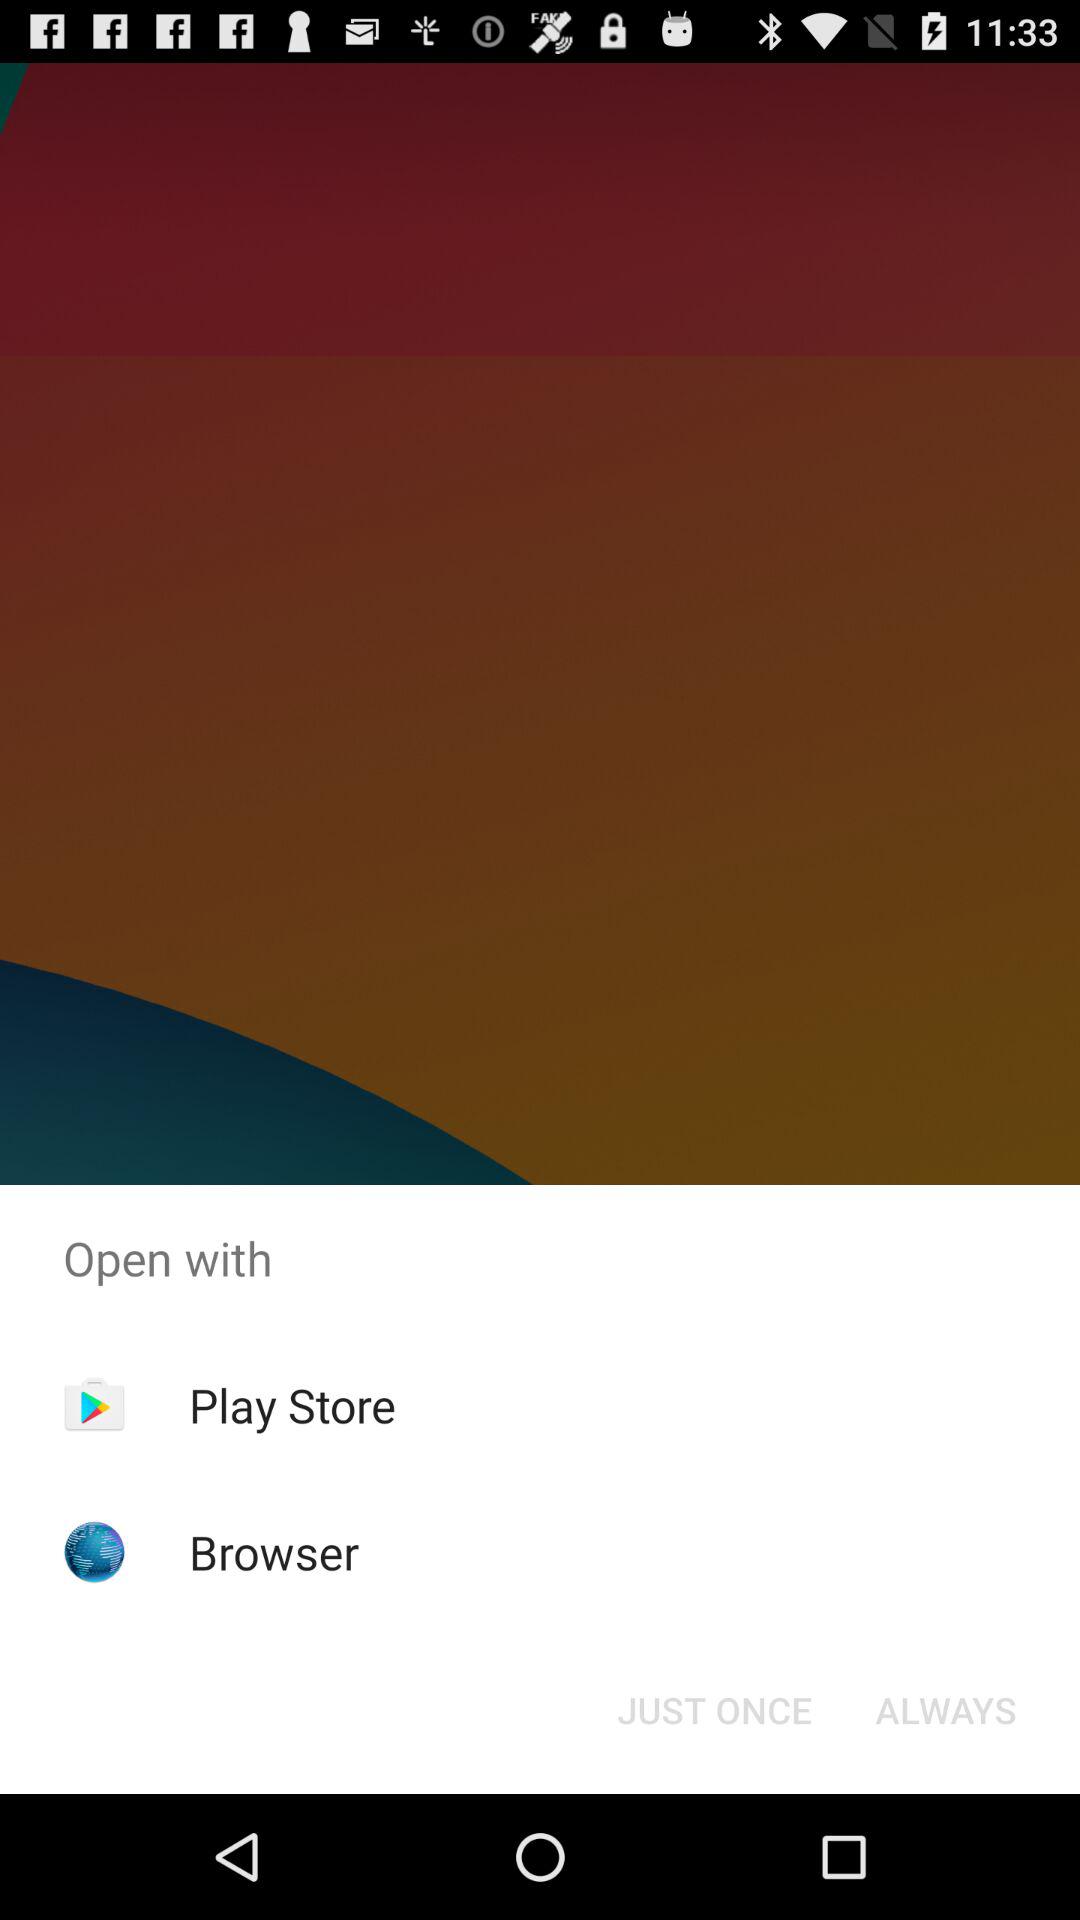 The image size is (1080, 1920). What do you see at coordinates (946, 1710) in the screenshot?
I see `click the button to the right of the just once icon` at bounding box center [946, 1710].